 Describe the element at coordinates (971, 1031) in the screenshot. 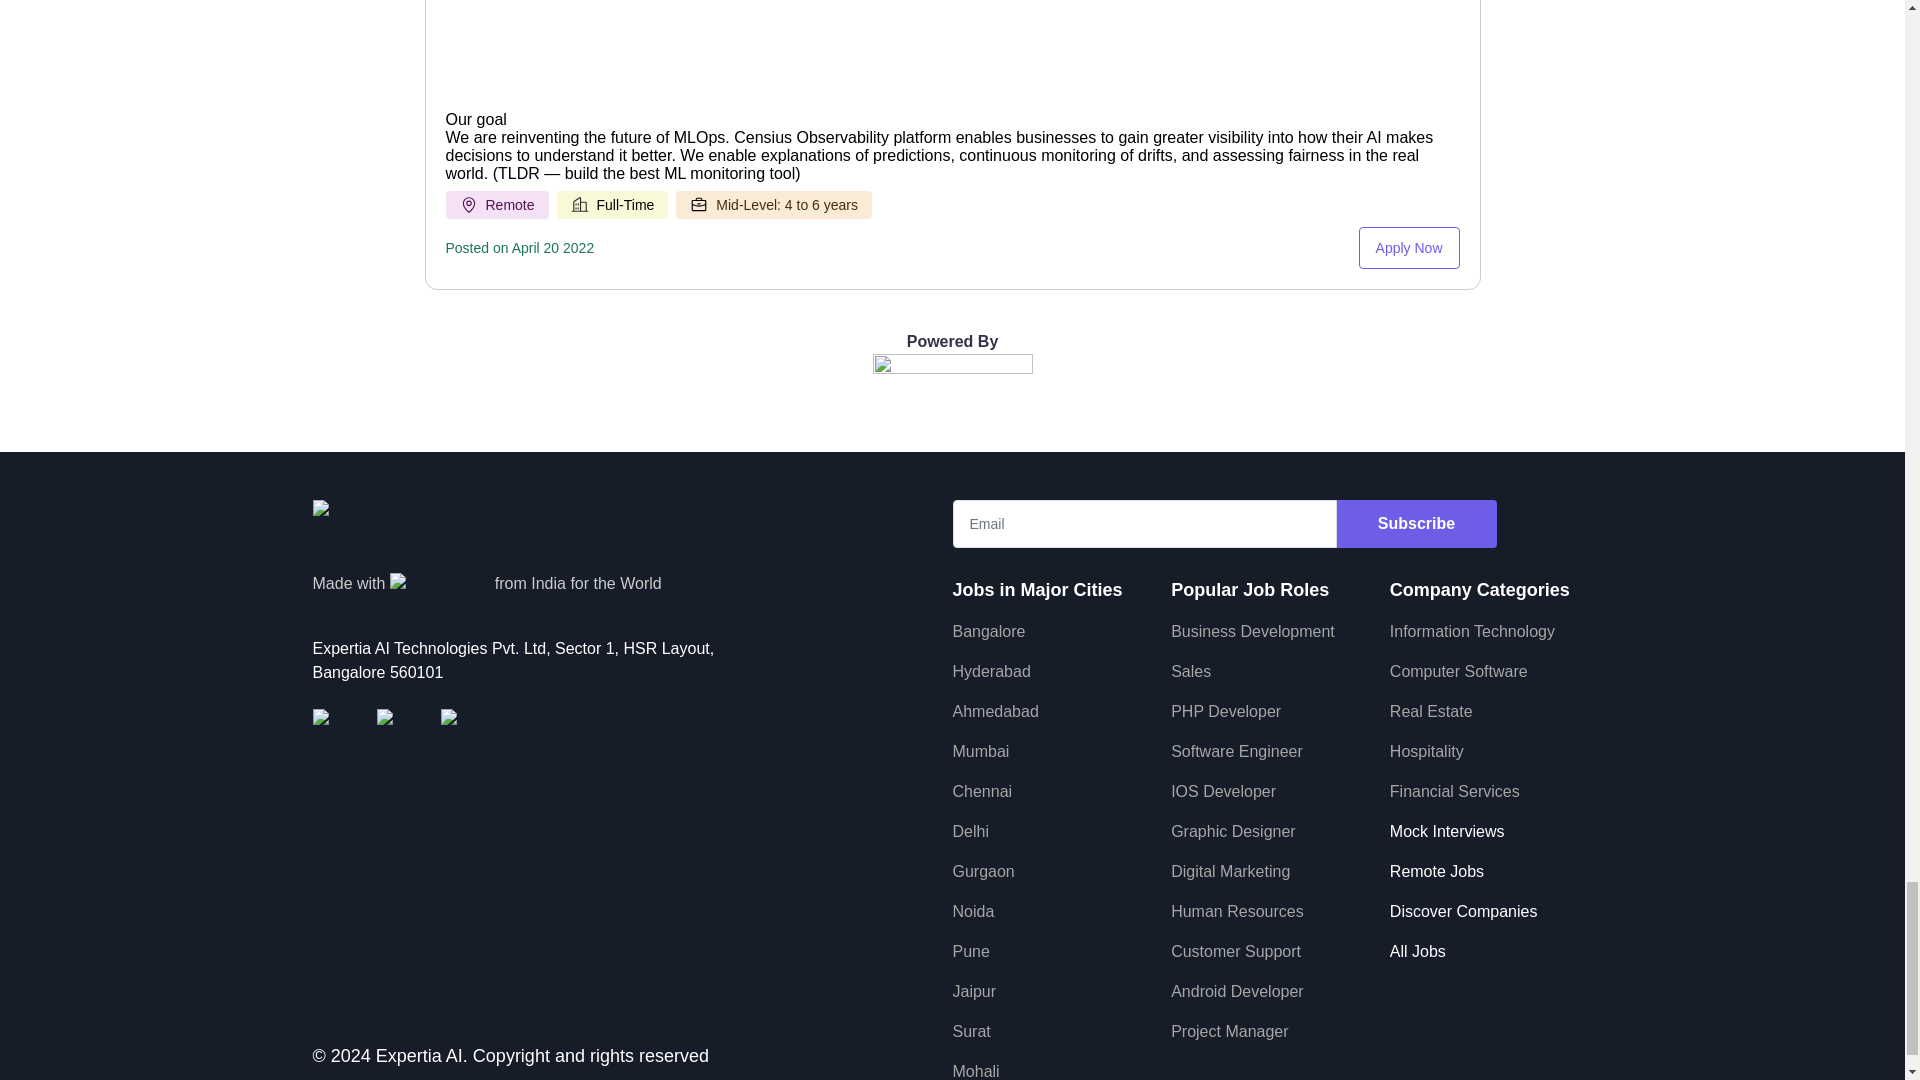

I see `Surat` at that location.